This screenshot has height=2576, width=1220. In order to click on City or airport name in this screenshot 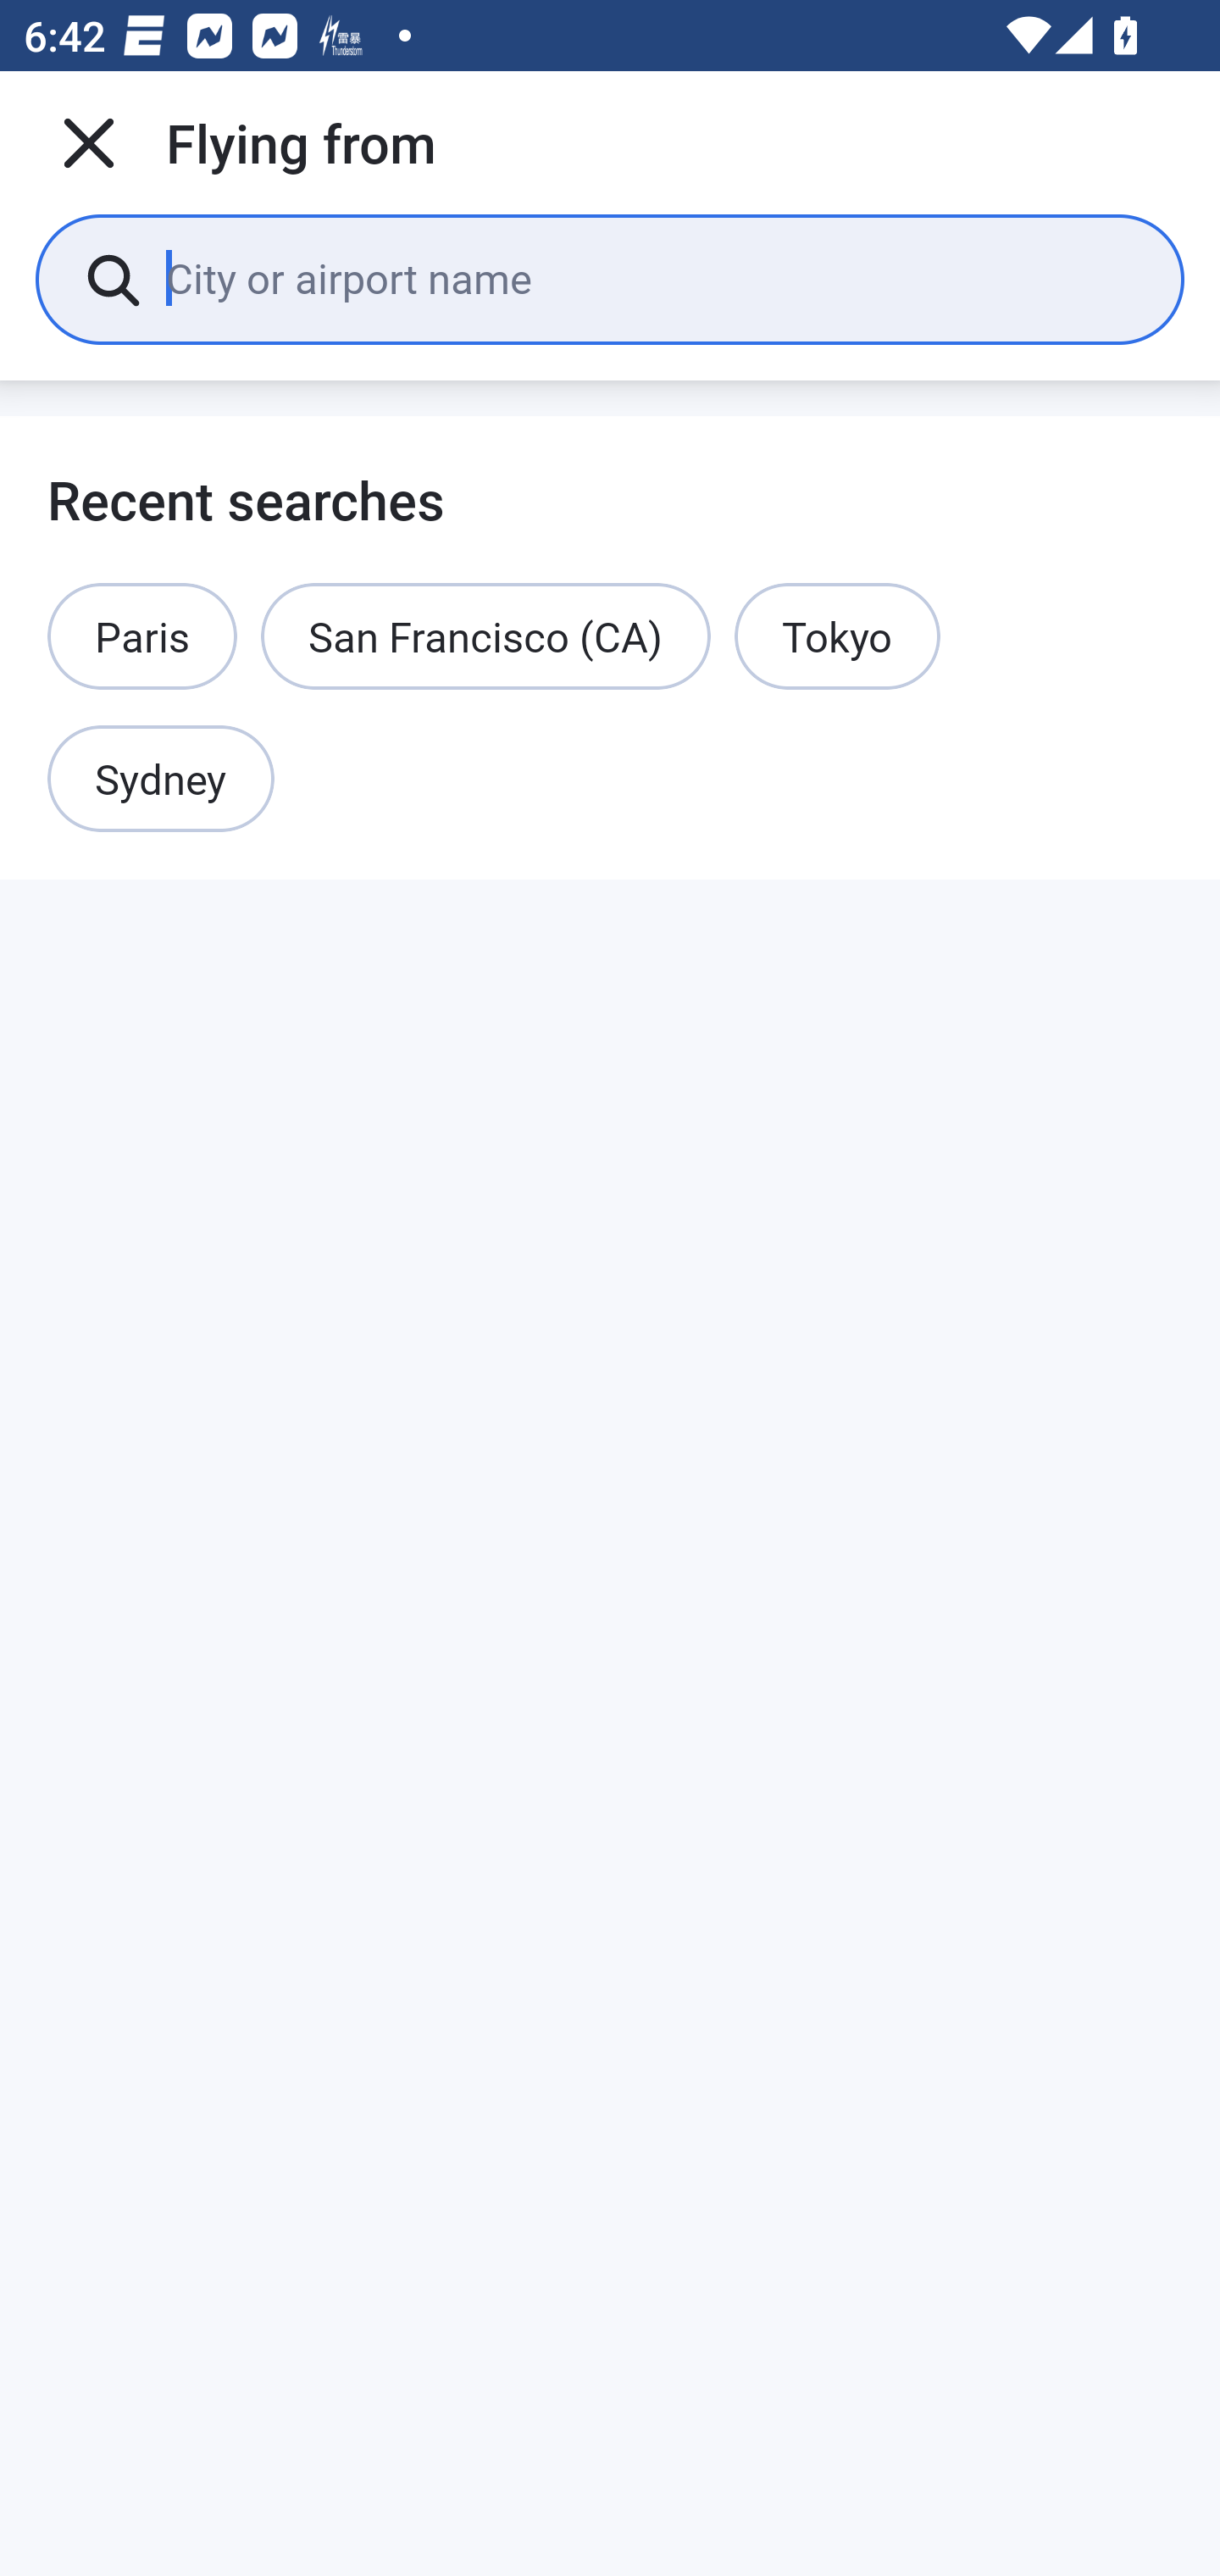, I will do `click(651, 278)`.